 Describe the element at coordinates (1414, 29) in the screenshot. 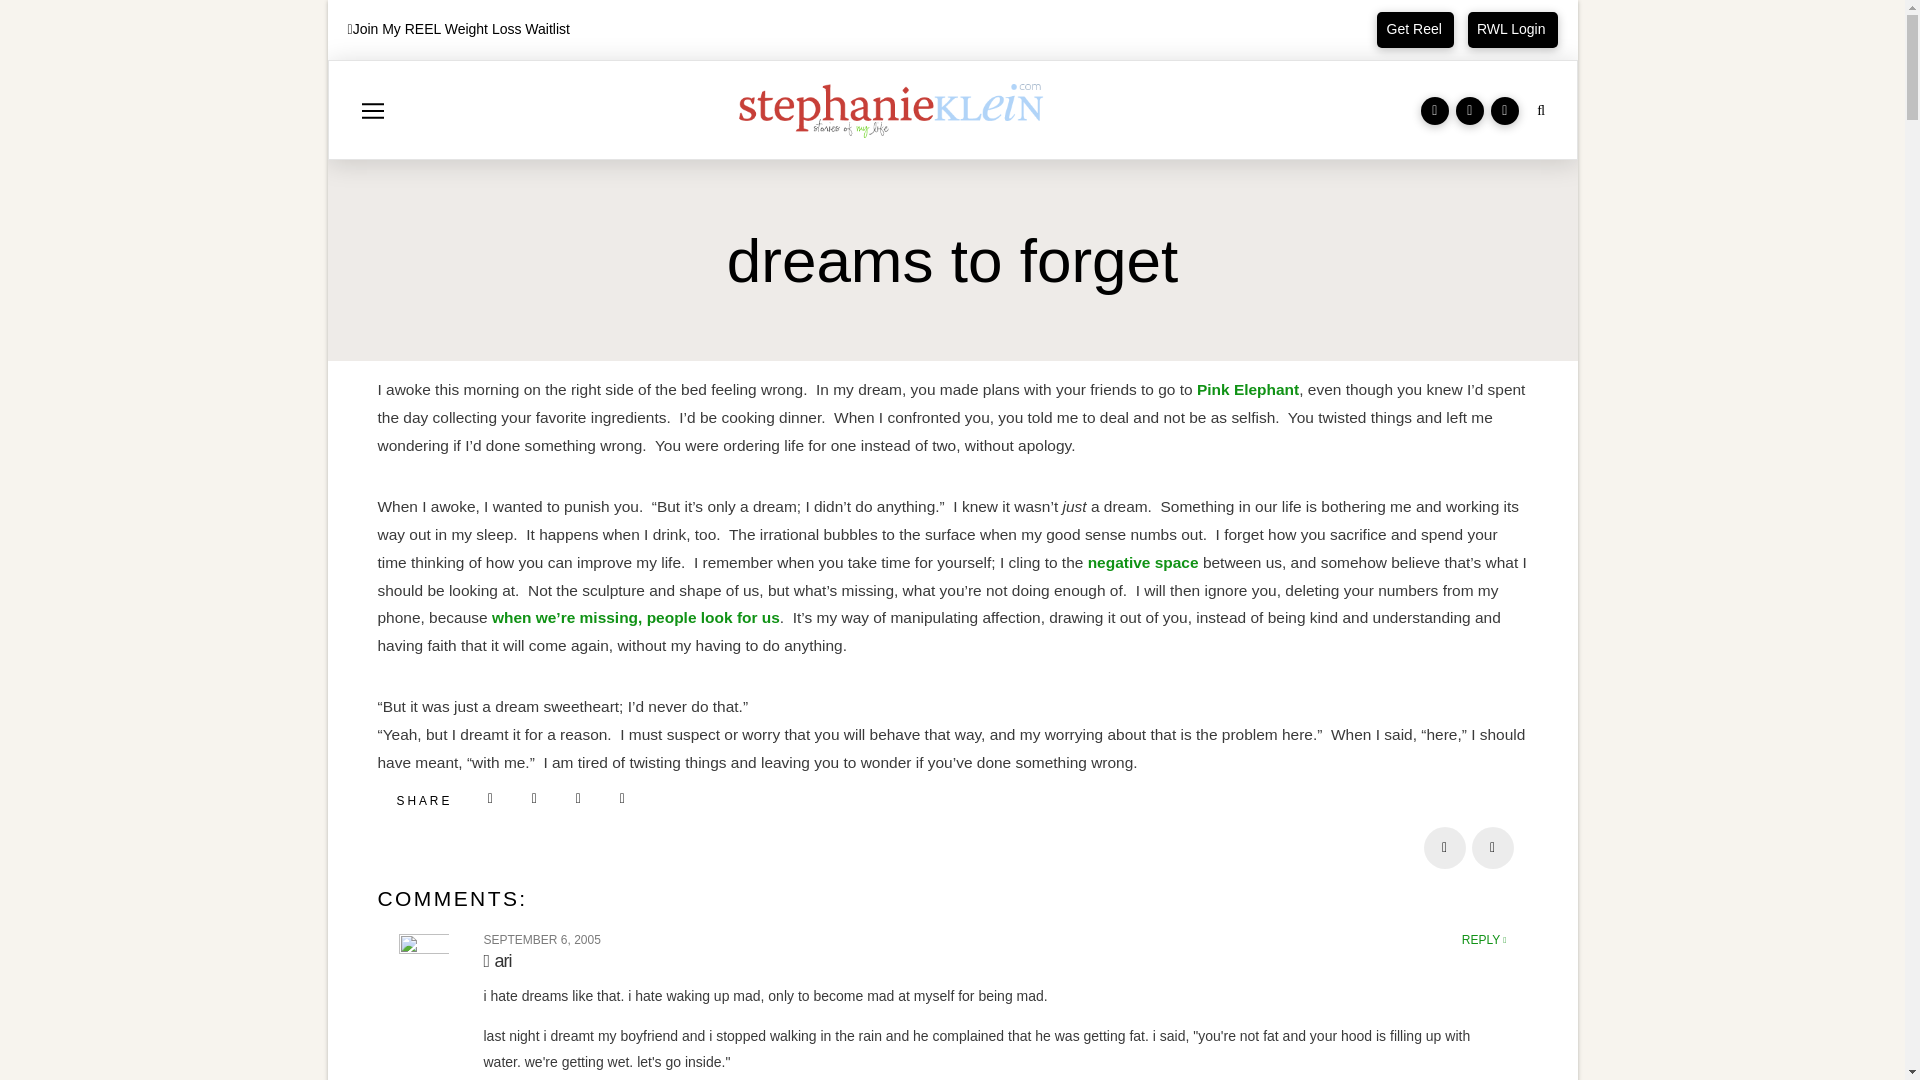

I see `Get Reel` at that location.